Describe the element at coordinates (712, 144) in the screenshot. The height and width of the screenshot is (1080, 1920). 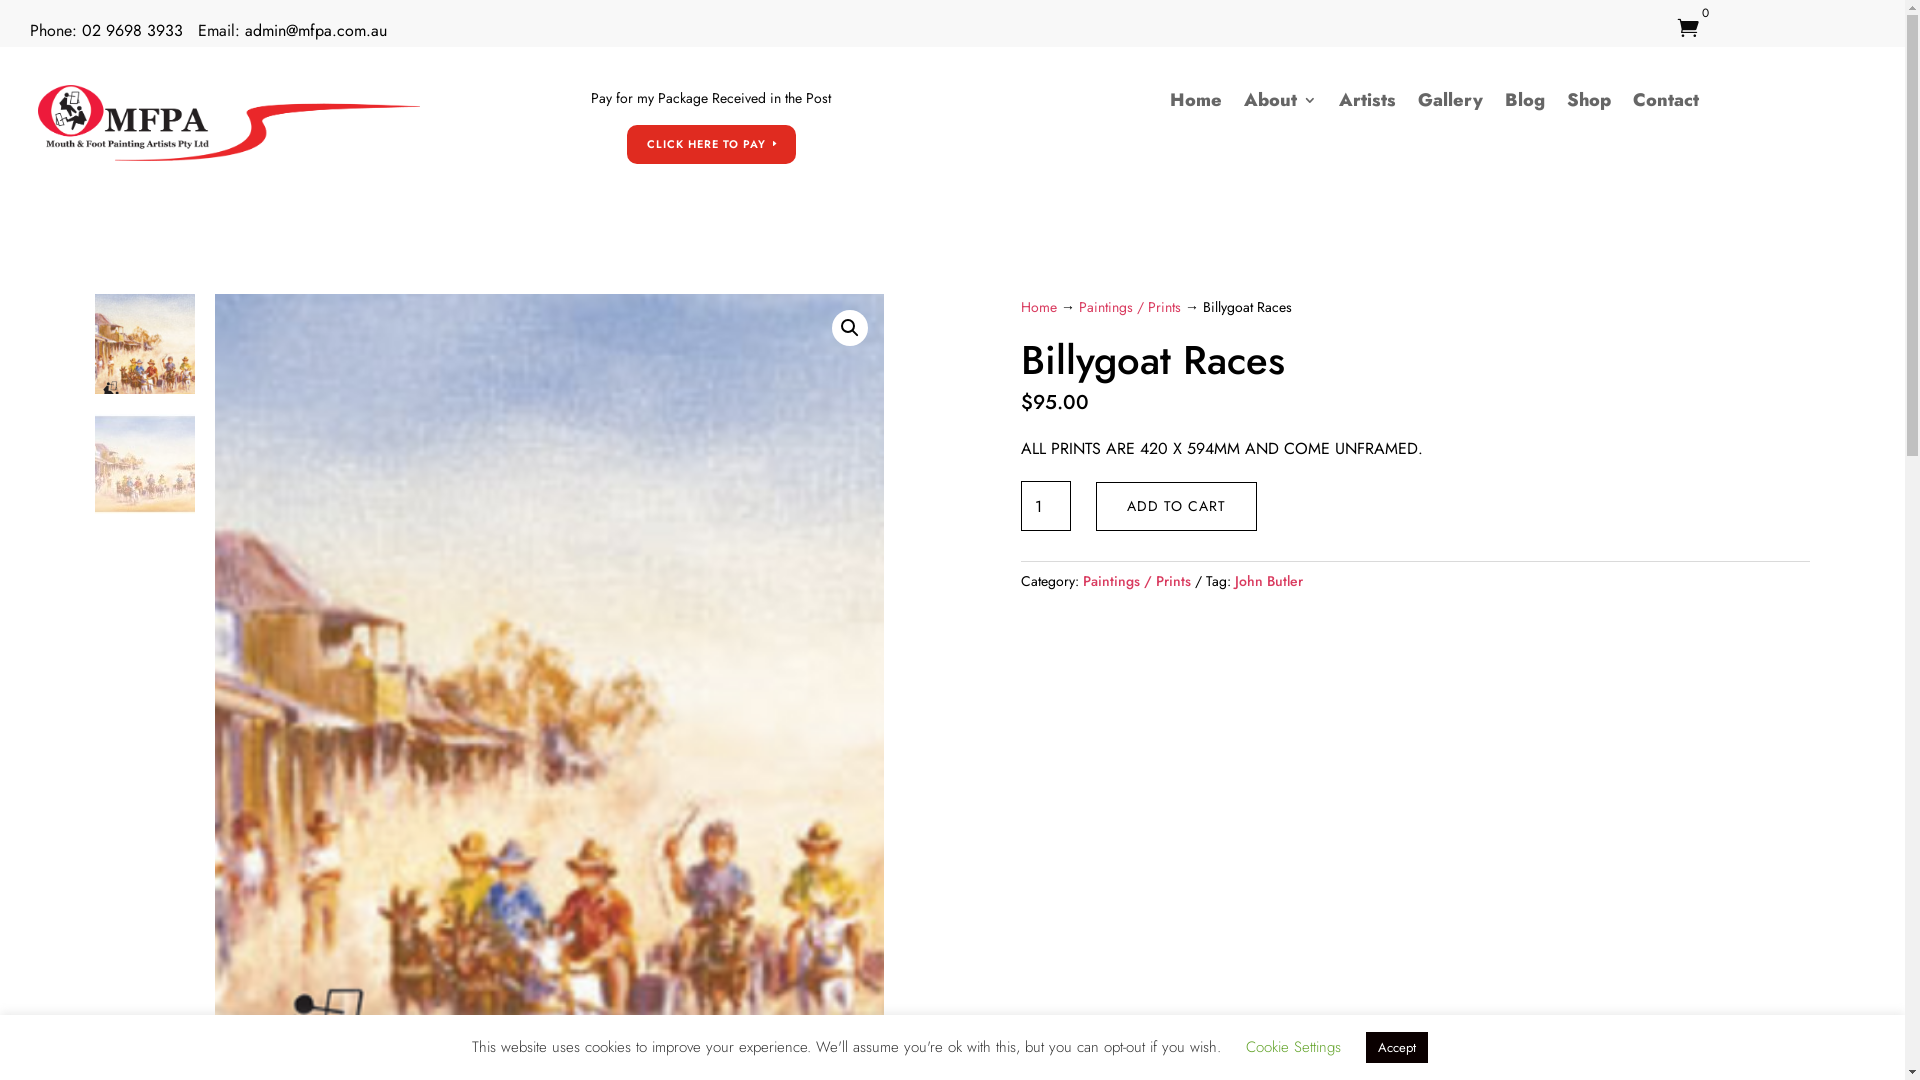
I see `CLICK HERE TO PAY` at that location.